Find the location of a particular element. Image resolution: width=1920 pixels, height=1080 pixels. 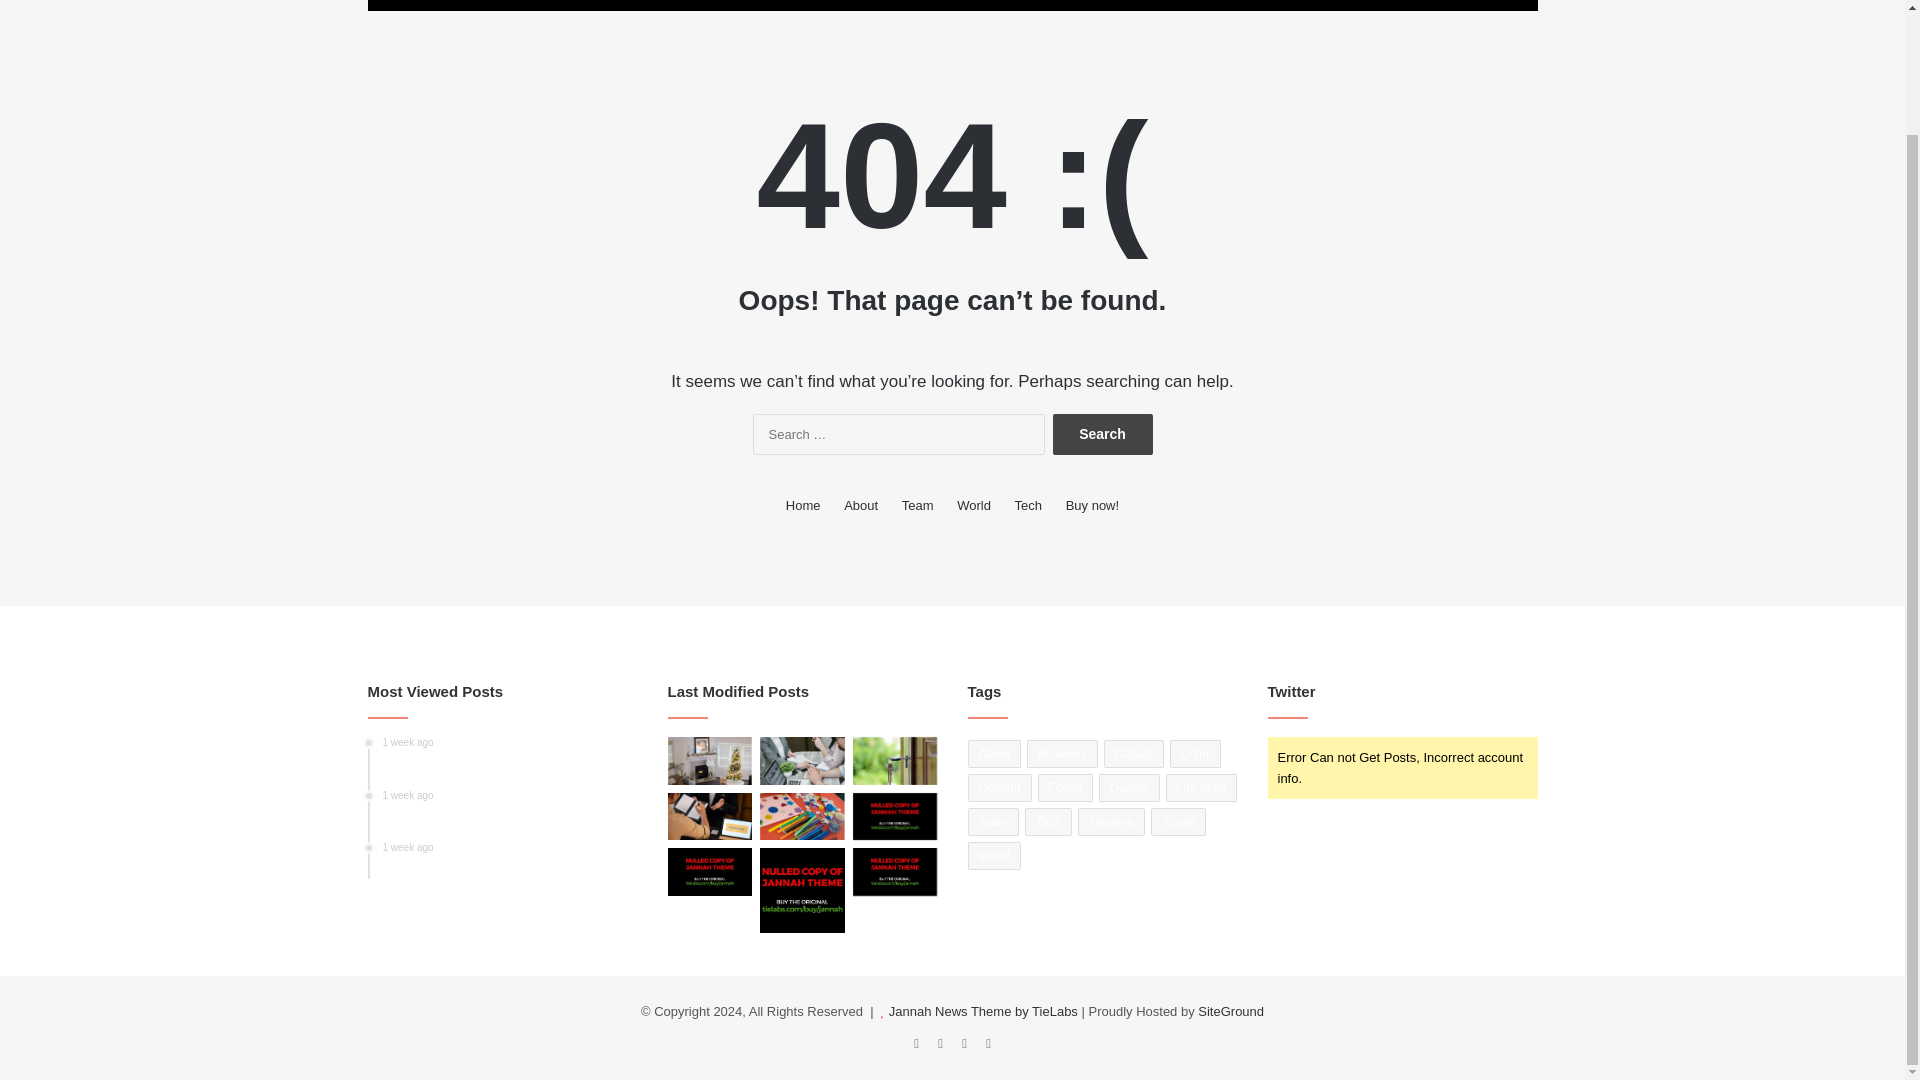

Buy now! is located at coordinates (1092, 505).